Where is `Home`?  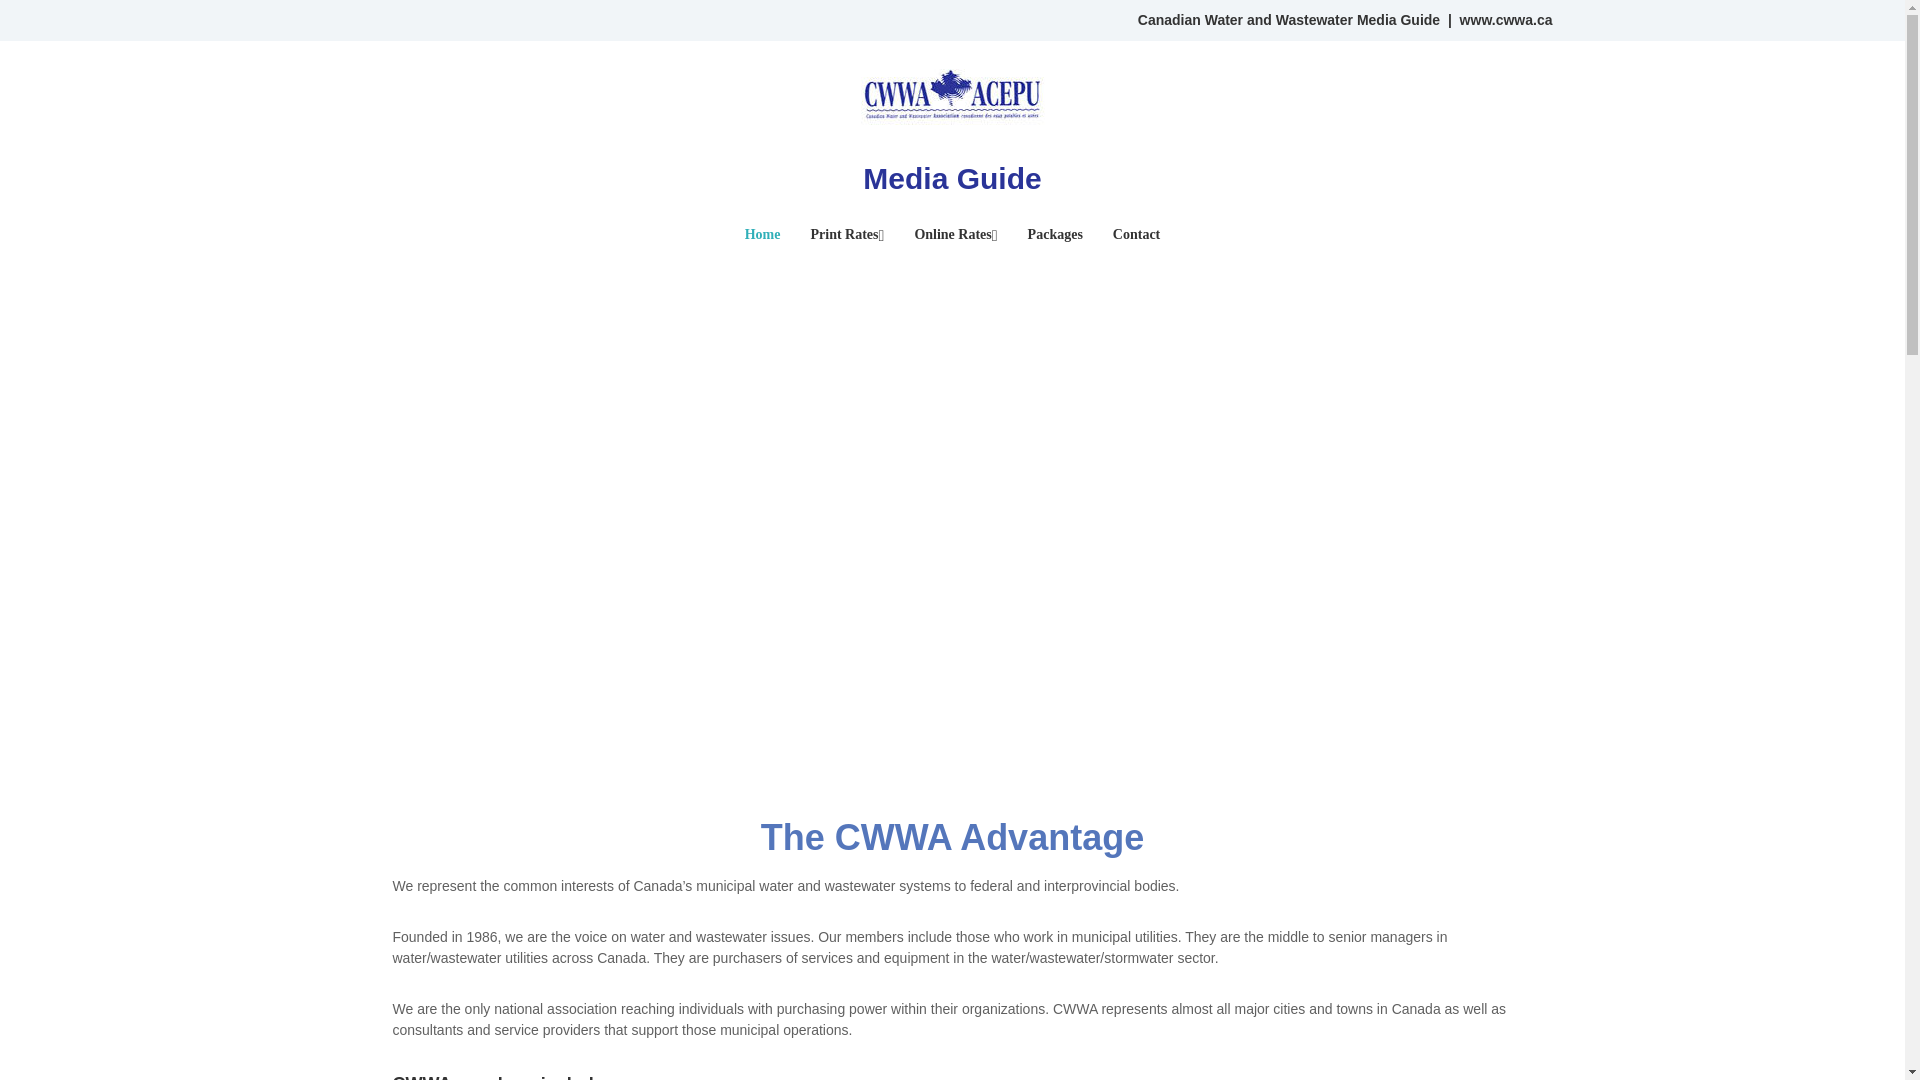
Home is located at coordinates (762, 236).